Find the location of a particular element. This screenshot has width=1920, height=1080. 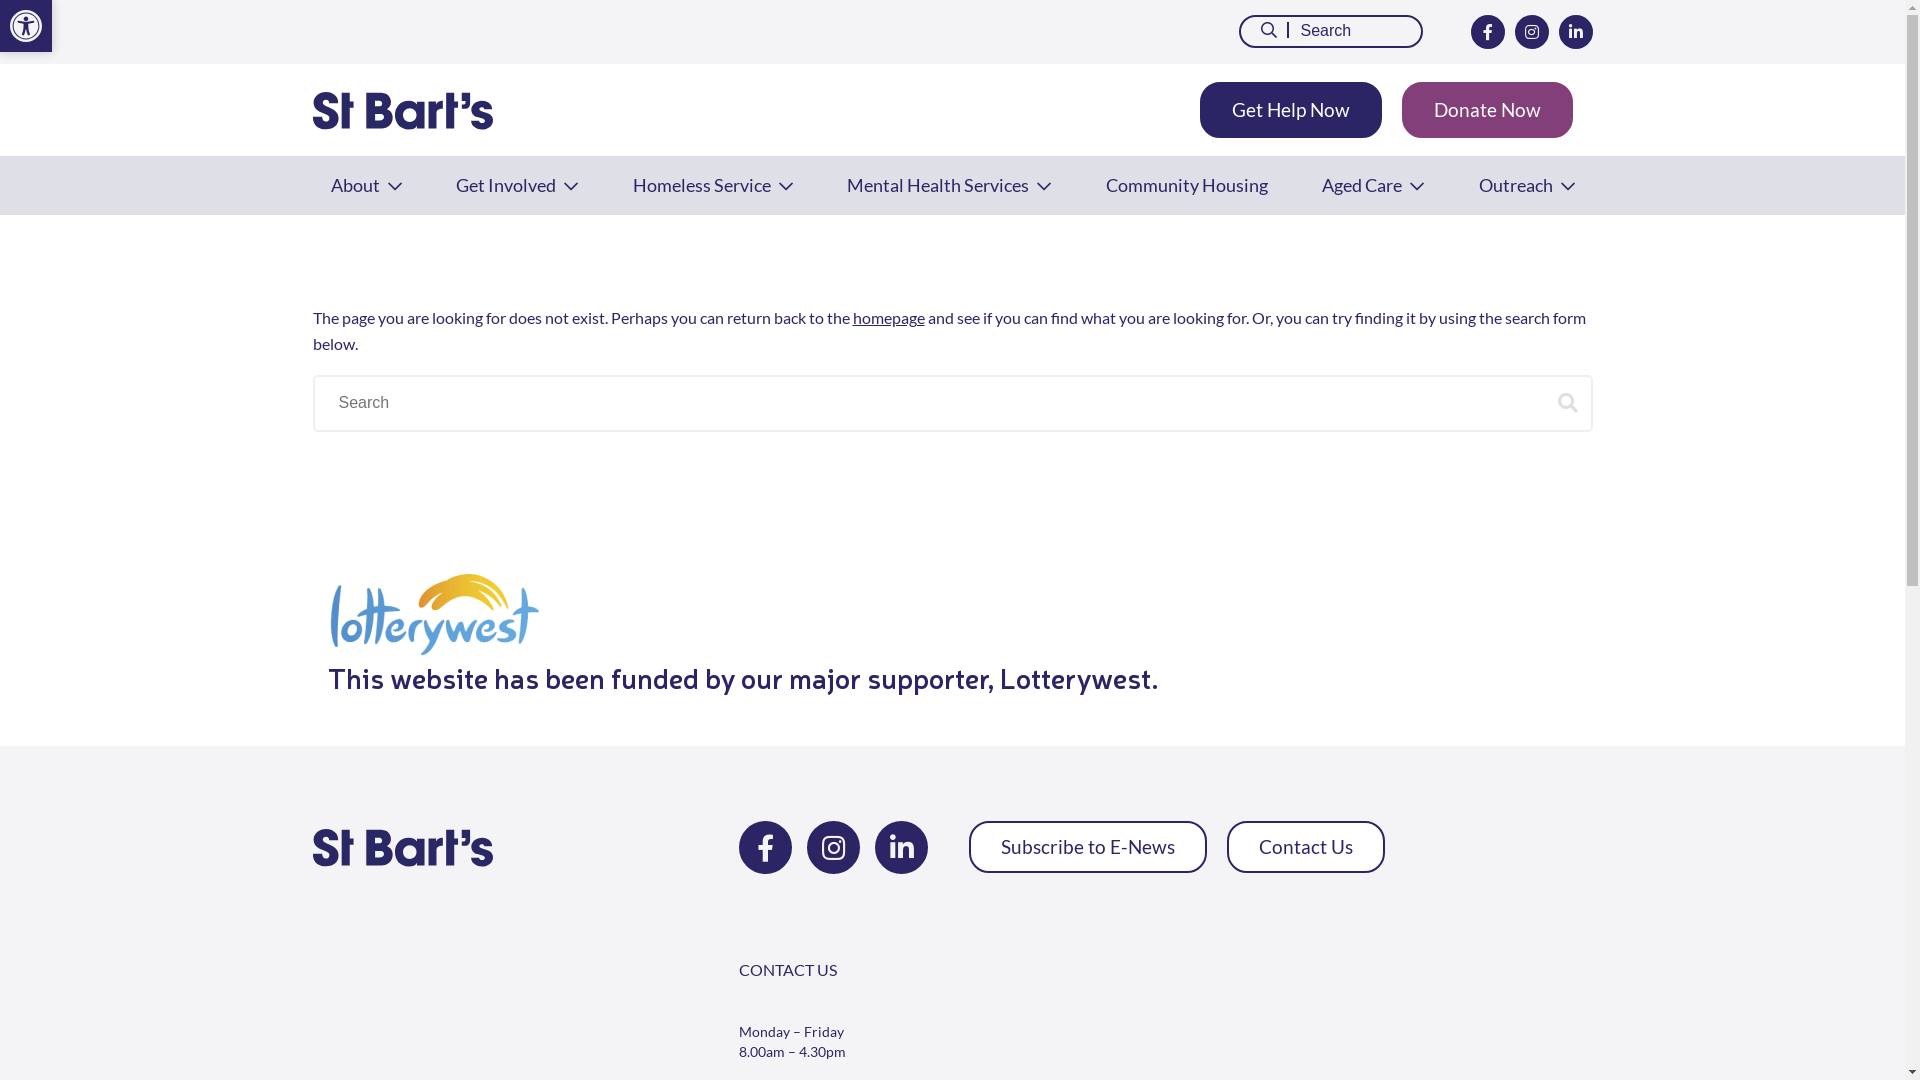

Outreach is located at coordinates (1526, 185).